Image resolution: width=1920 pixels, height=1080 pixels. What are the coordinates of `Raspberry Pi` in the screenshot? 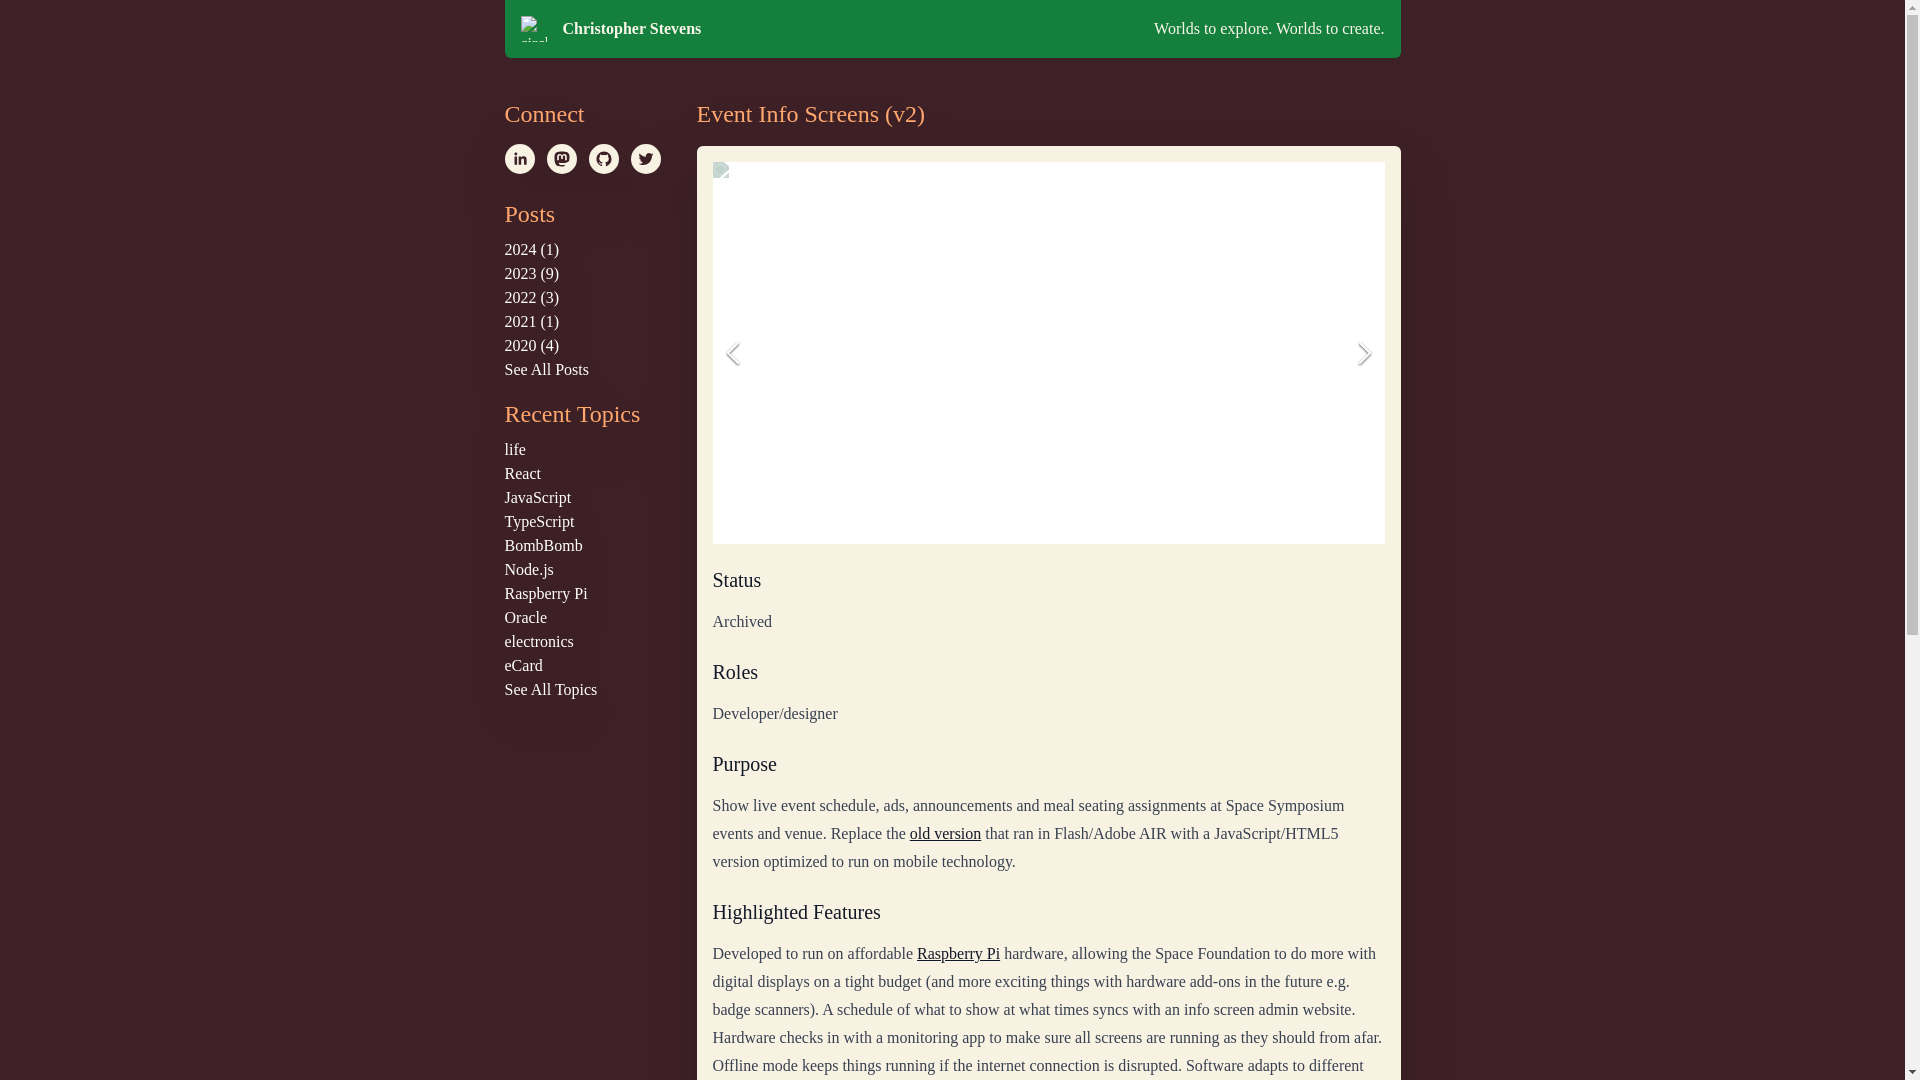 It's located at (545, 593).